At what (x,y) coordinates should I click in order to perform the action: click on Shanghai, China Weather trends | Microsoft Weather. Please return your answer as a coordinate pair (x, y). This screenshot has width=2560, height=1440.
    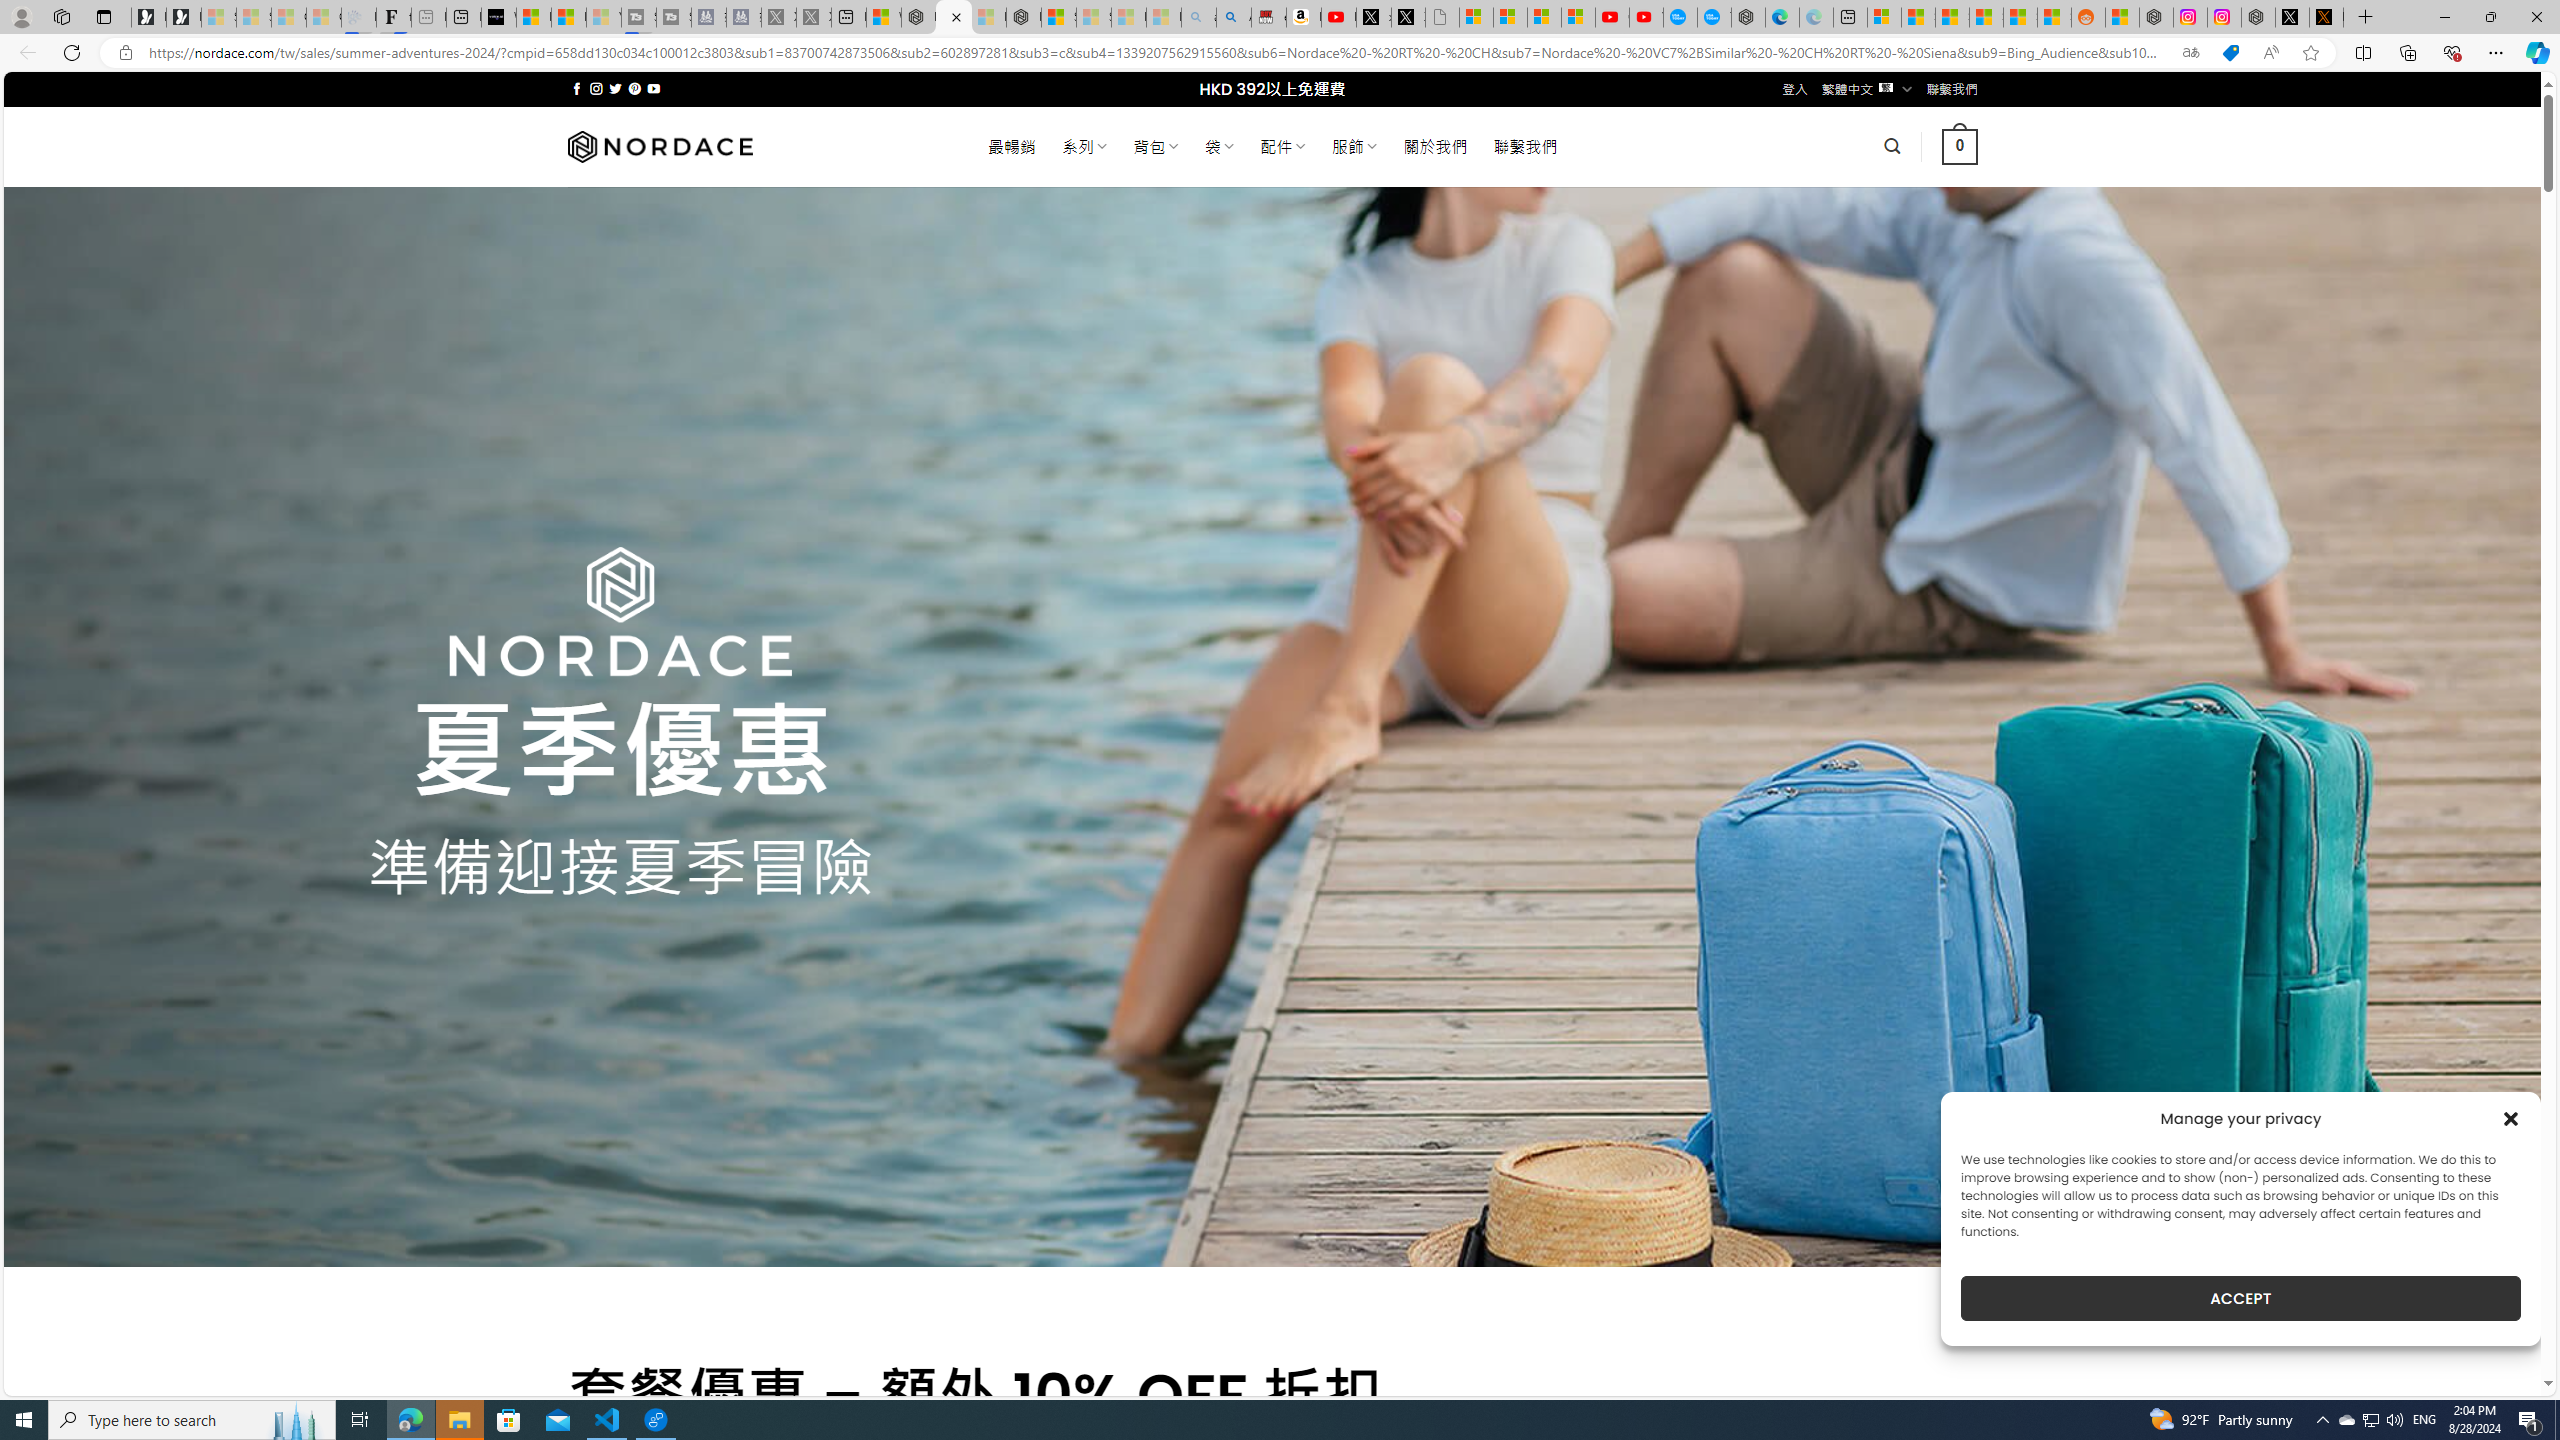
    Looking at the image, I should click on (2054, 17).